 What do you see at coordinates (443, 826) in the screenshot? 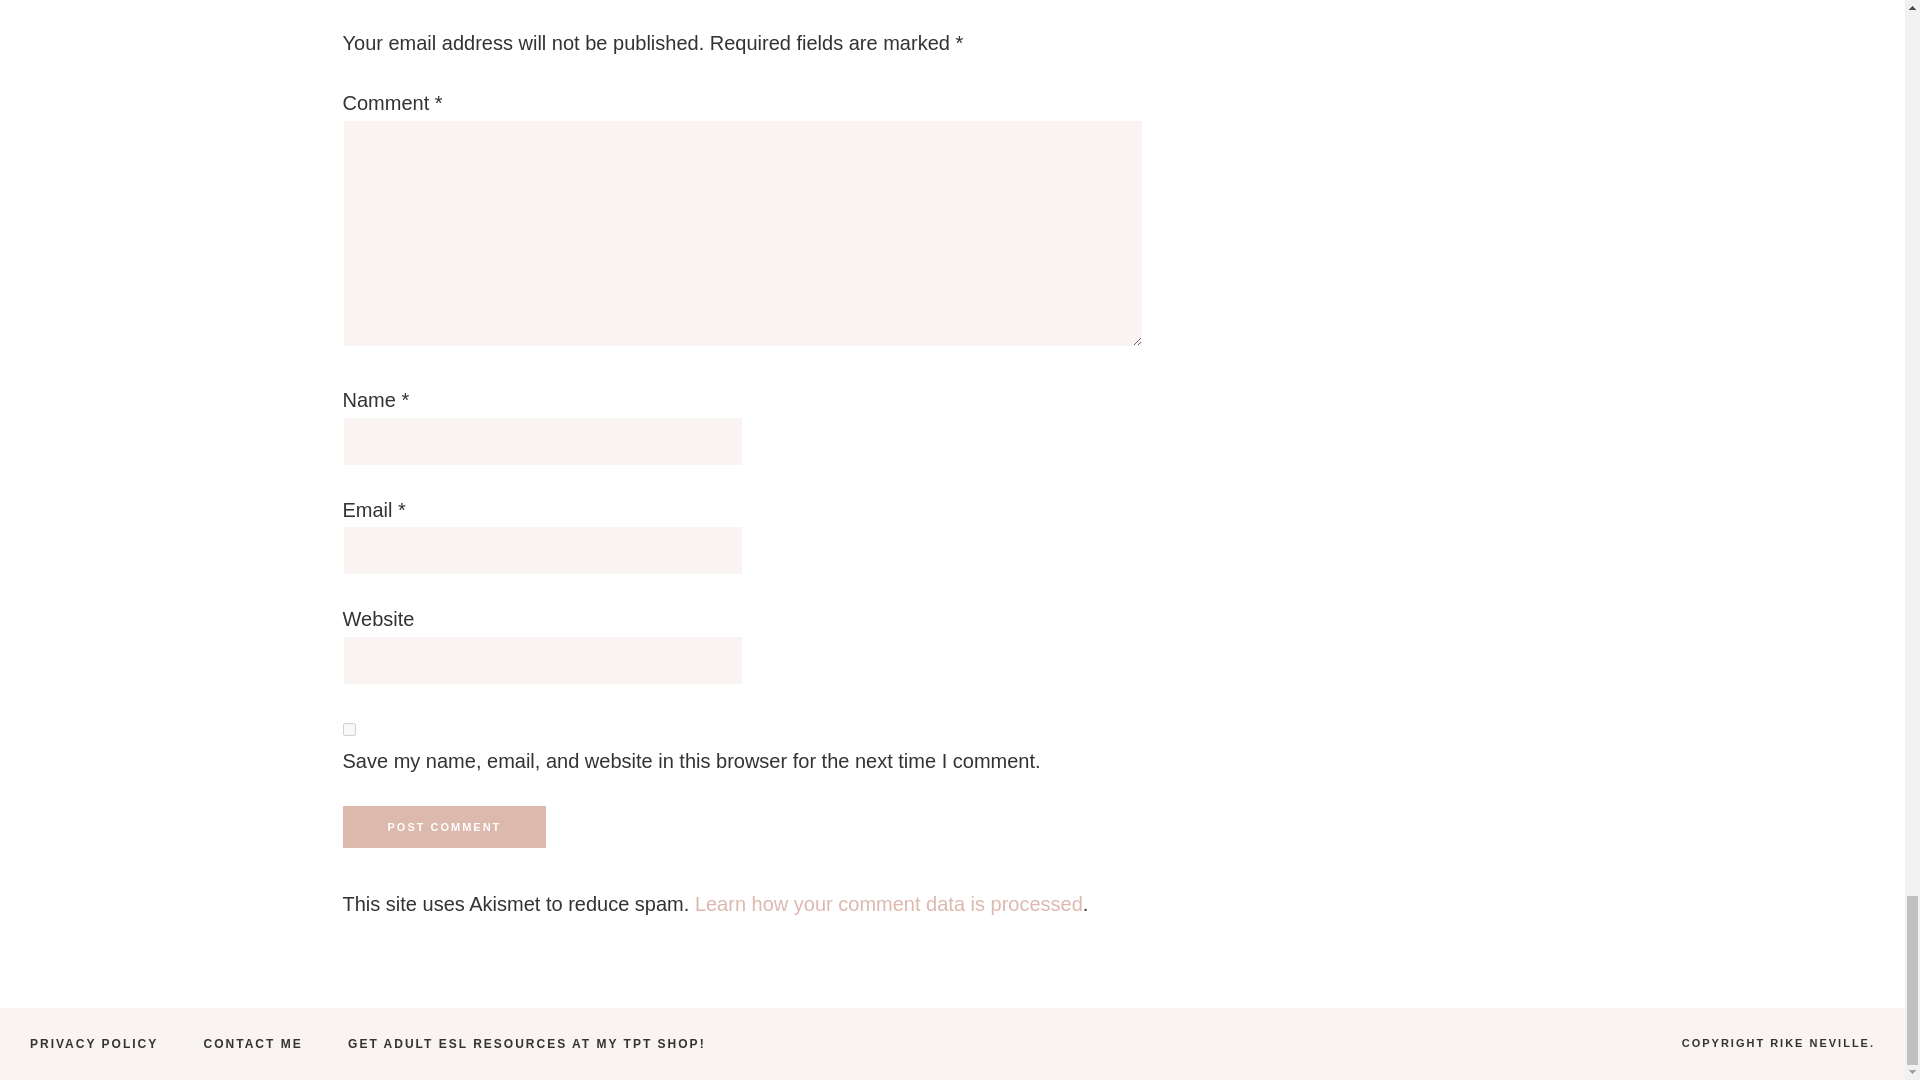
I see `Post Comment` at bounding box center [443, 826].